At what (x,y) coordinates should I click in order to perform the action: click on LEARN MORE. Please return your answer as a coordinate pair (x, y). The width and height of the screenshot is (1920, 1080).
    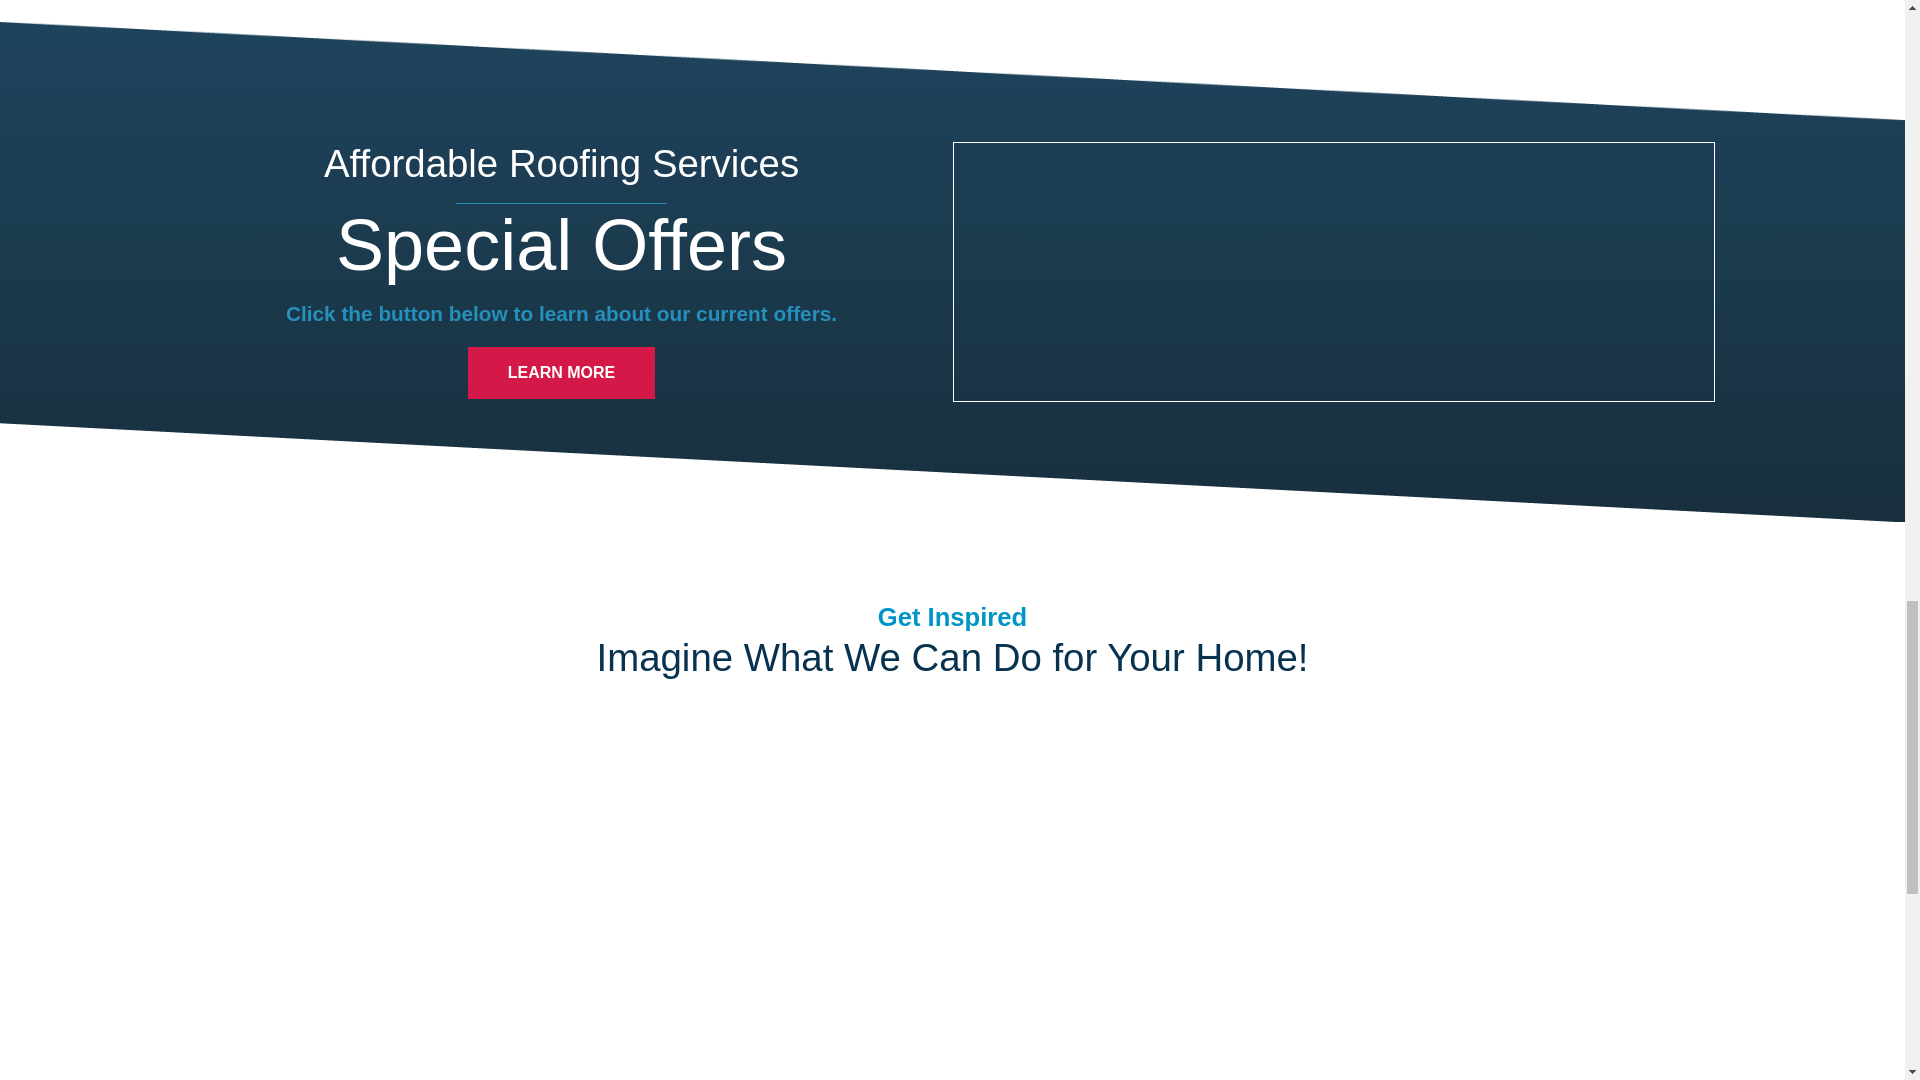
    Looking at the image, I should click on (561, 372).